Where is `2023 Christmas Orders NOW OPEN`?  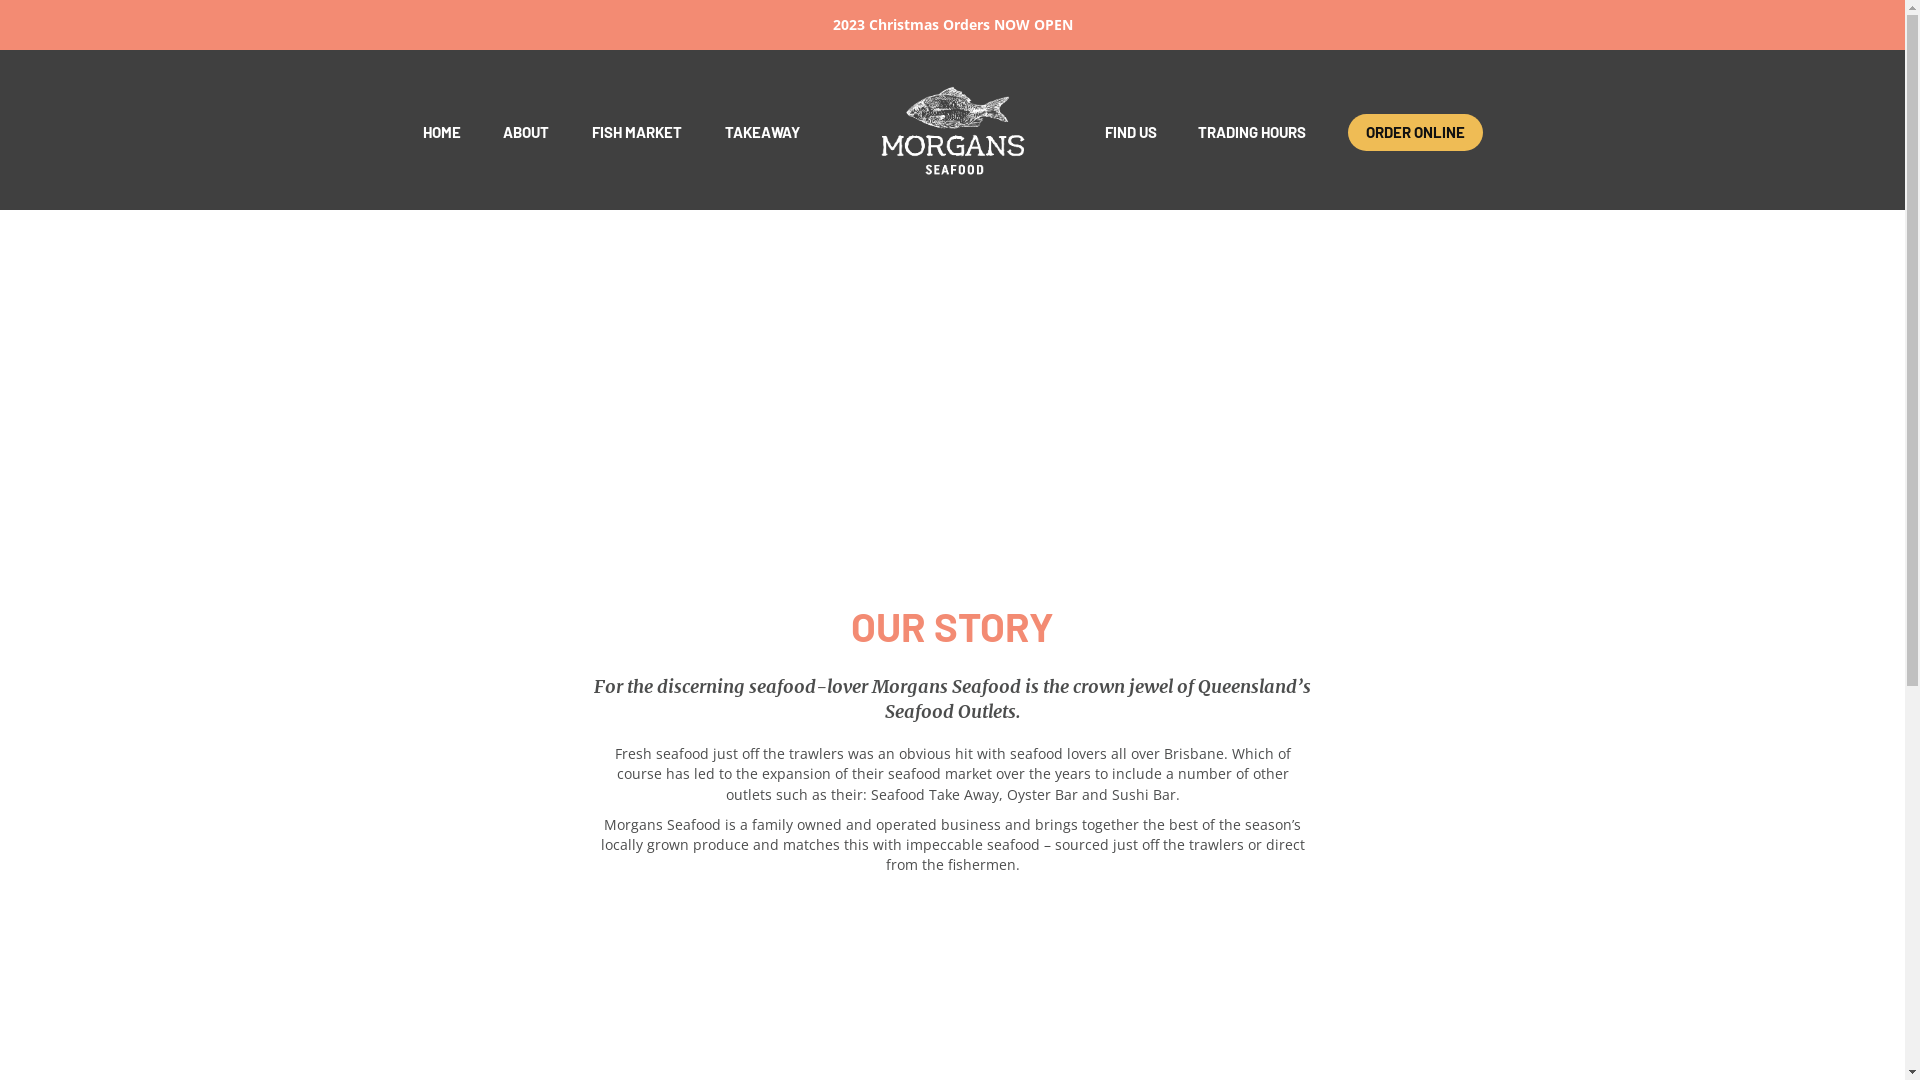 2023 Christmas Orders NOW OPEN is located at coordinates (952, 24).